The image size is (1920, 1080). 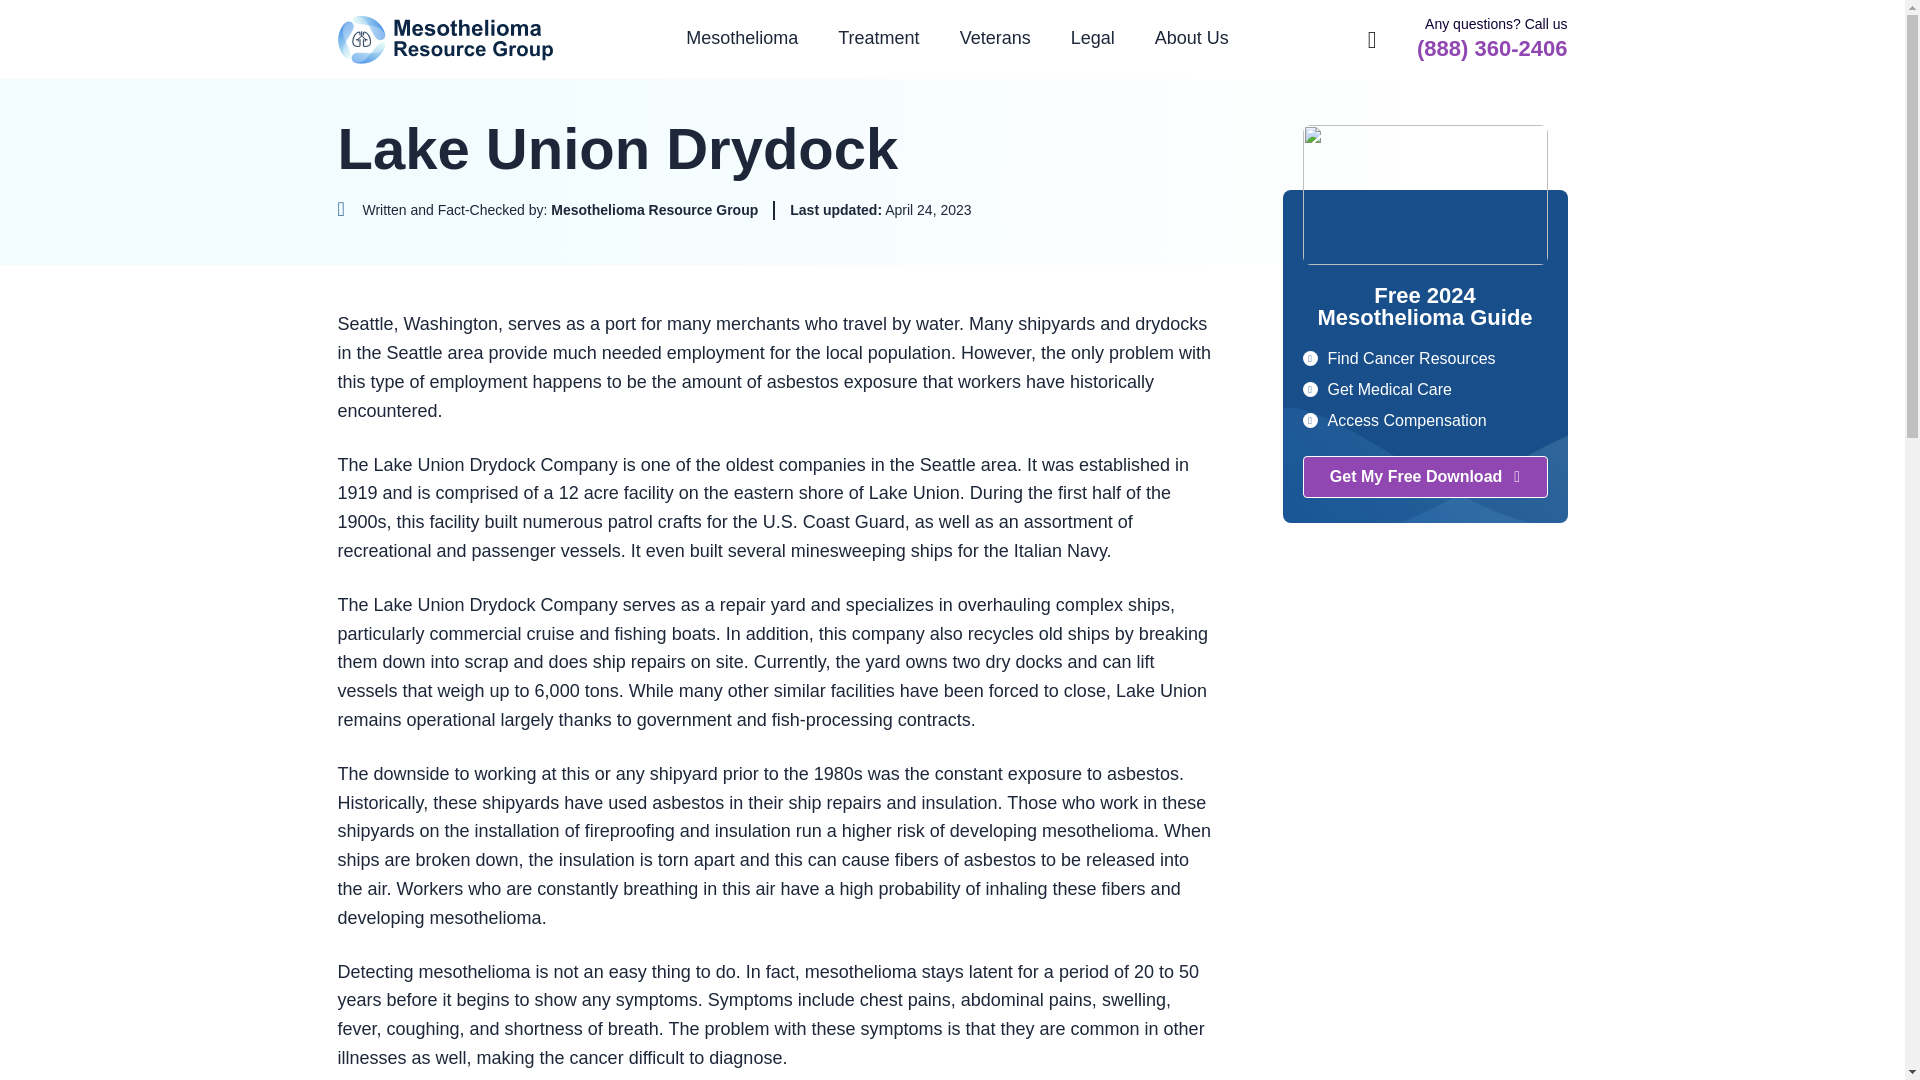 I want to click on Legal, so click(x=1092, y=38).